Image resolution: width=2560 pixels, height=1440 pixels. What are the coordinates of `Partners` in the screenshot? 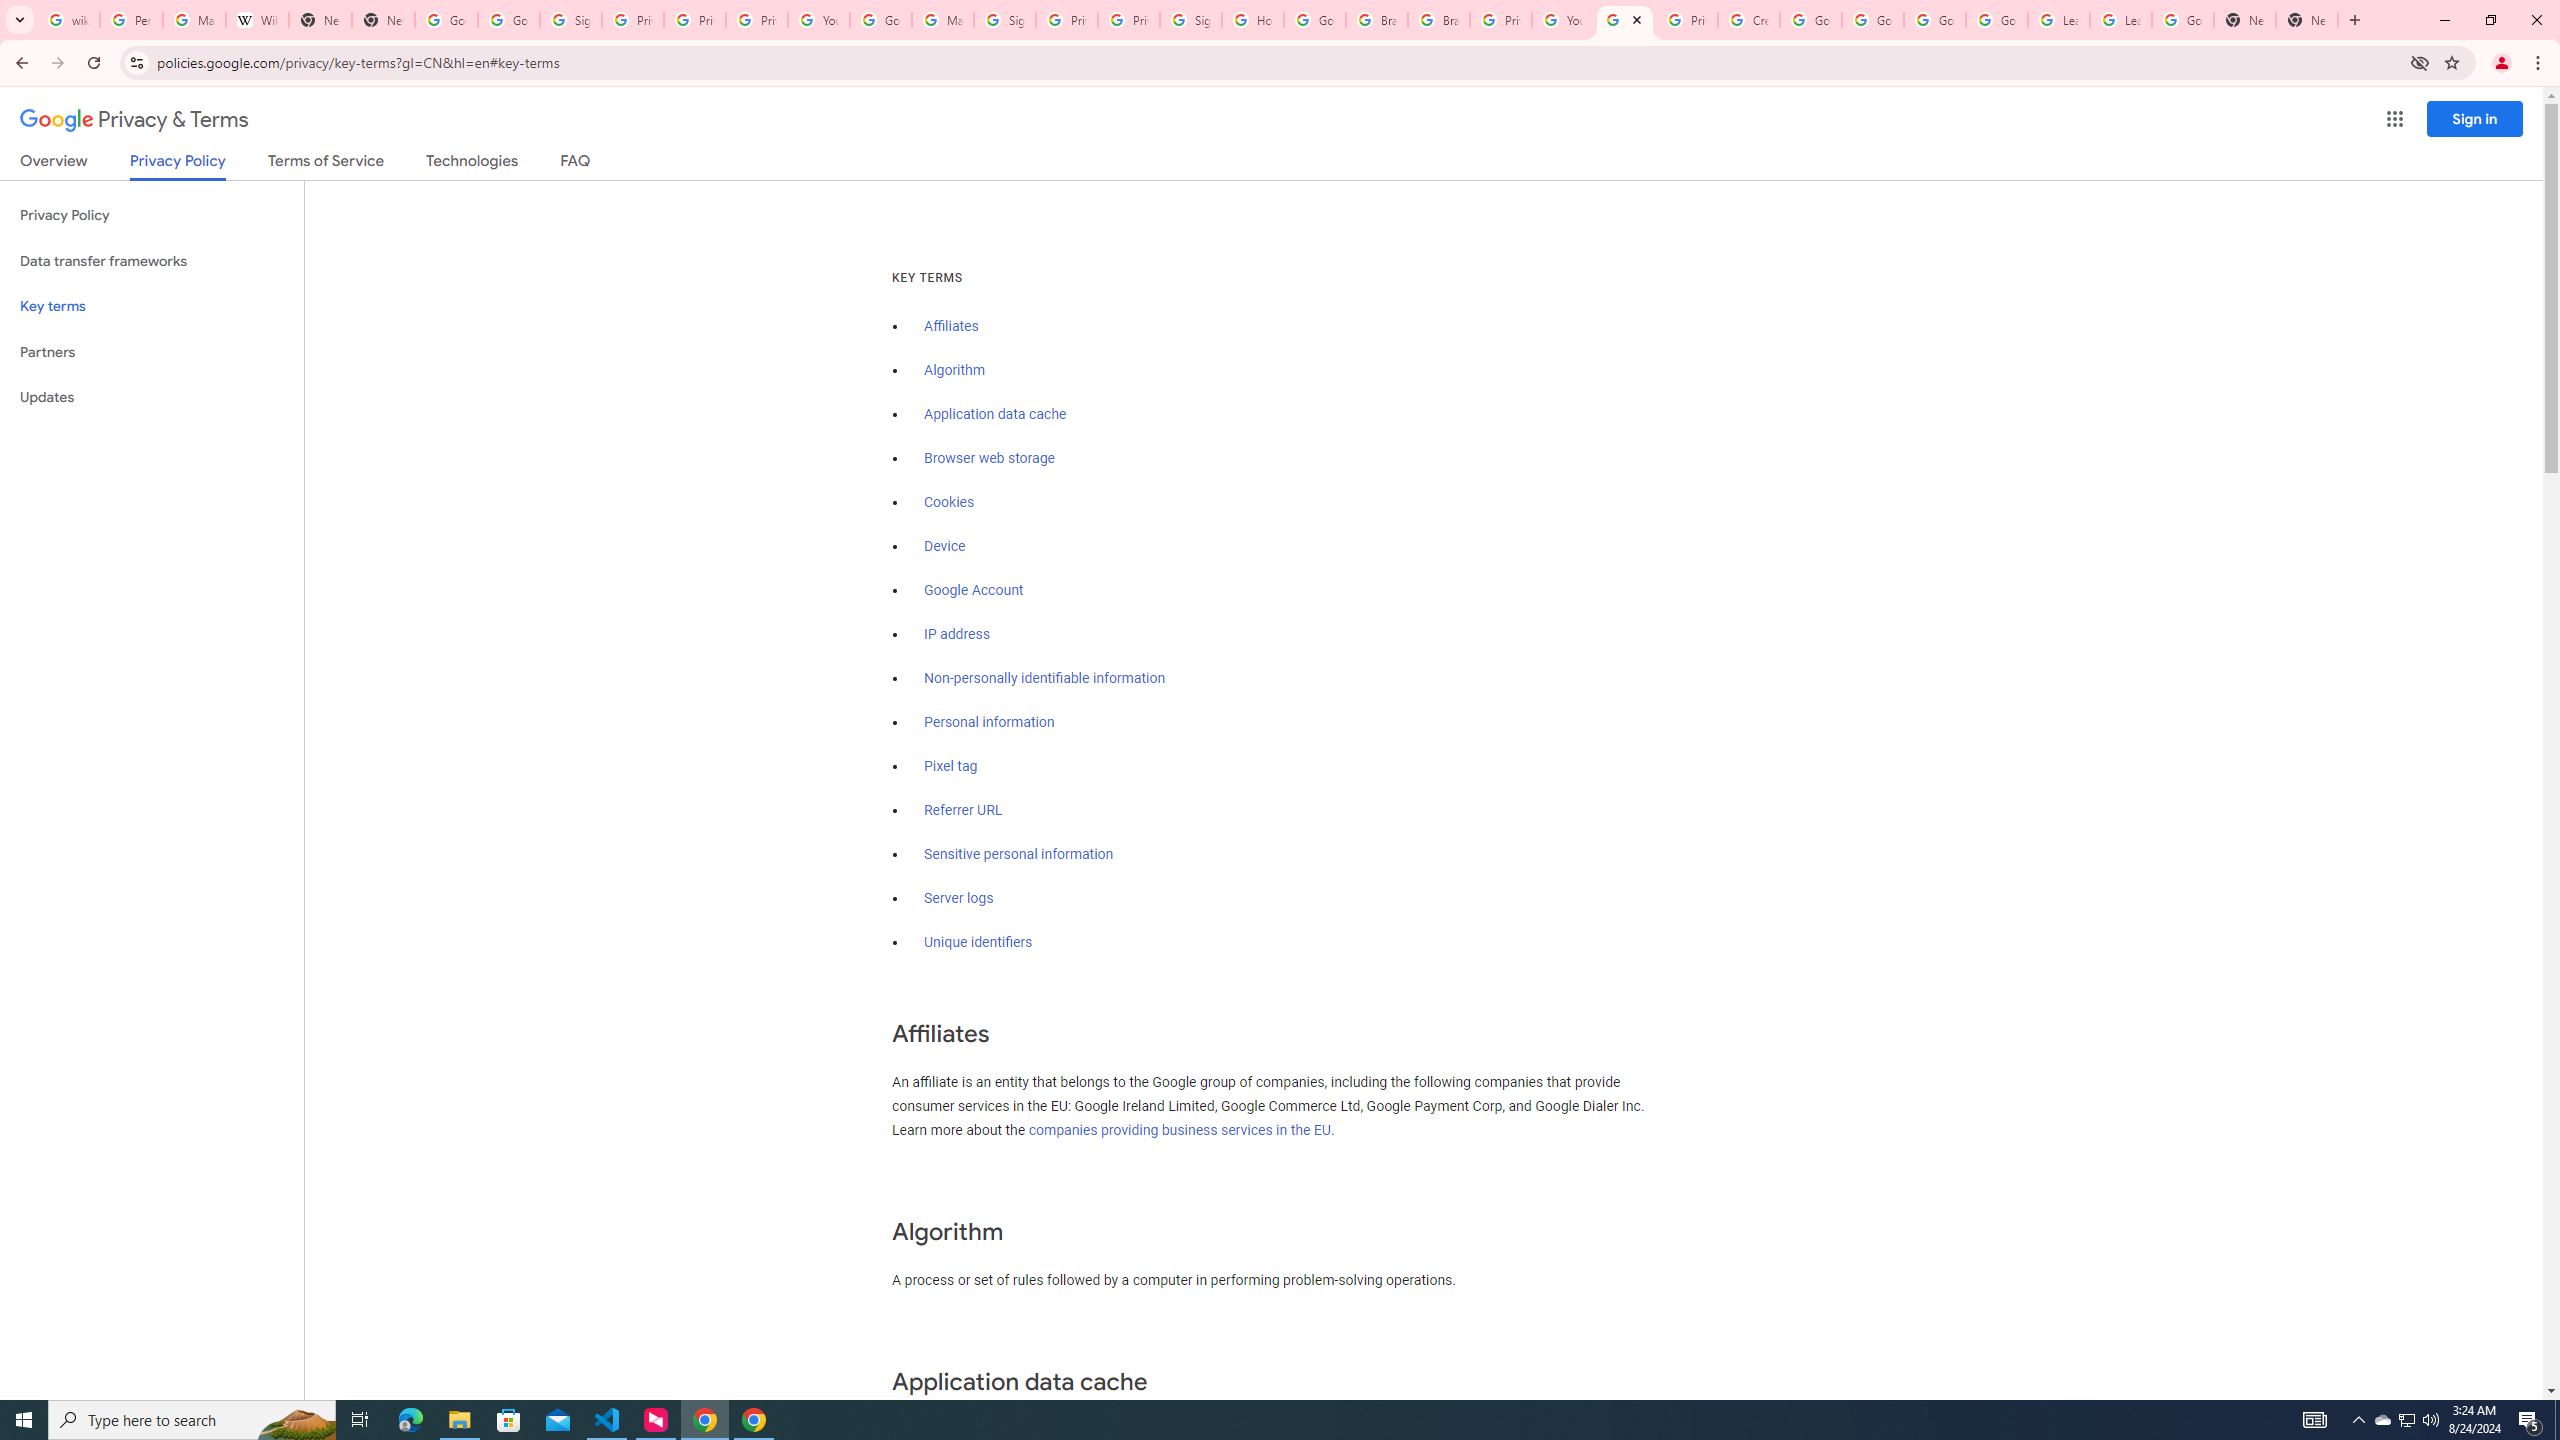 It's located at (152, 352).